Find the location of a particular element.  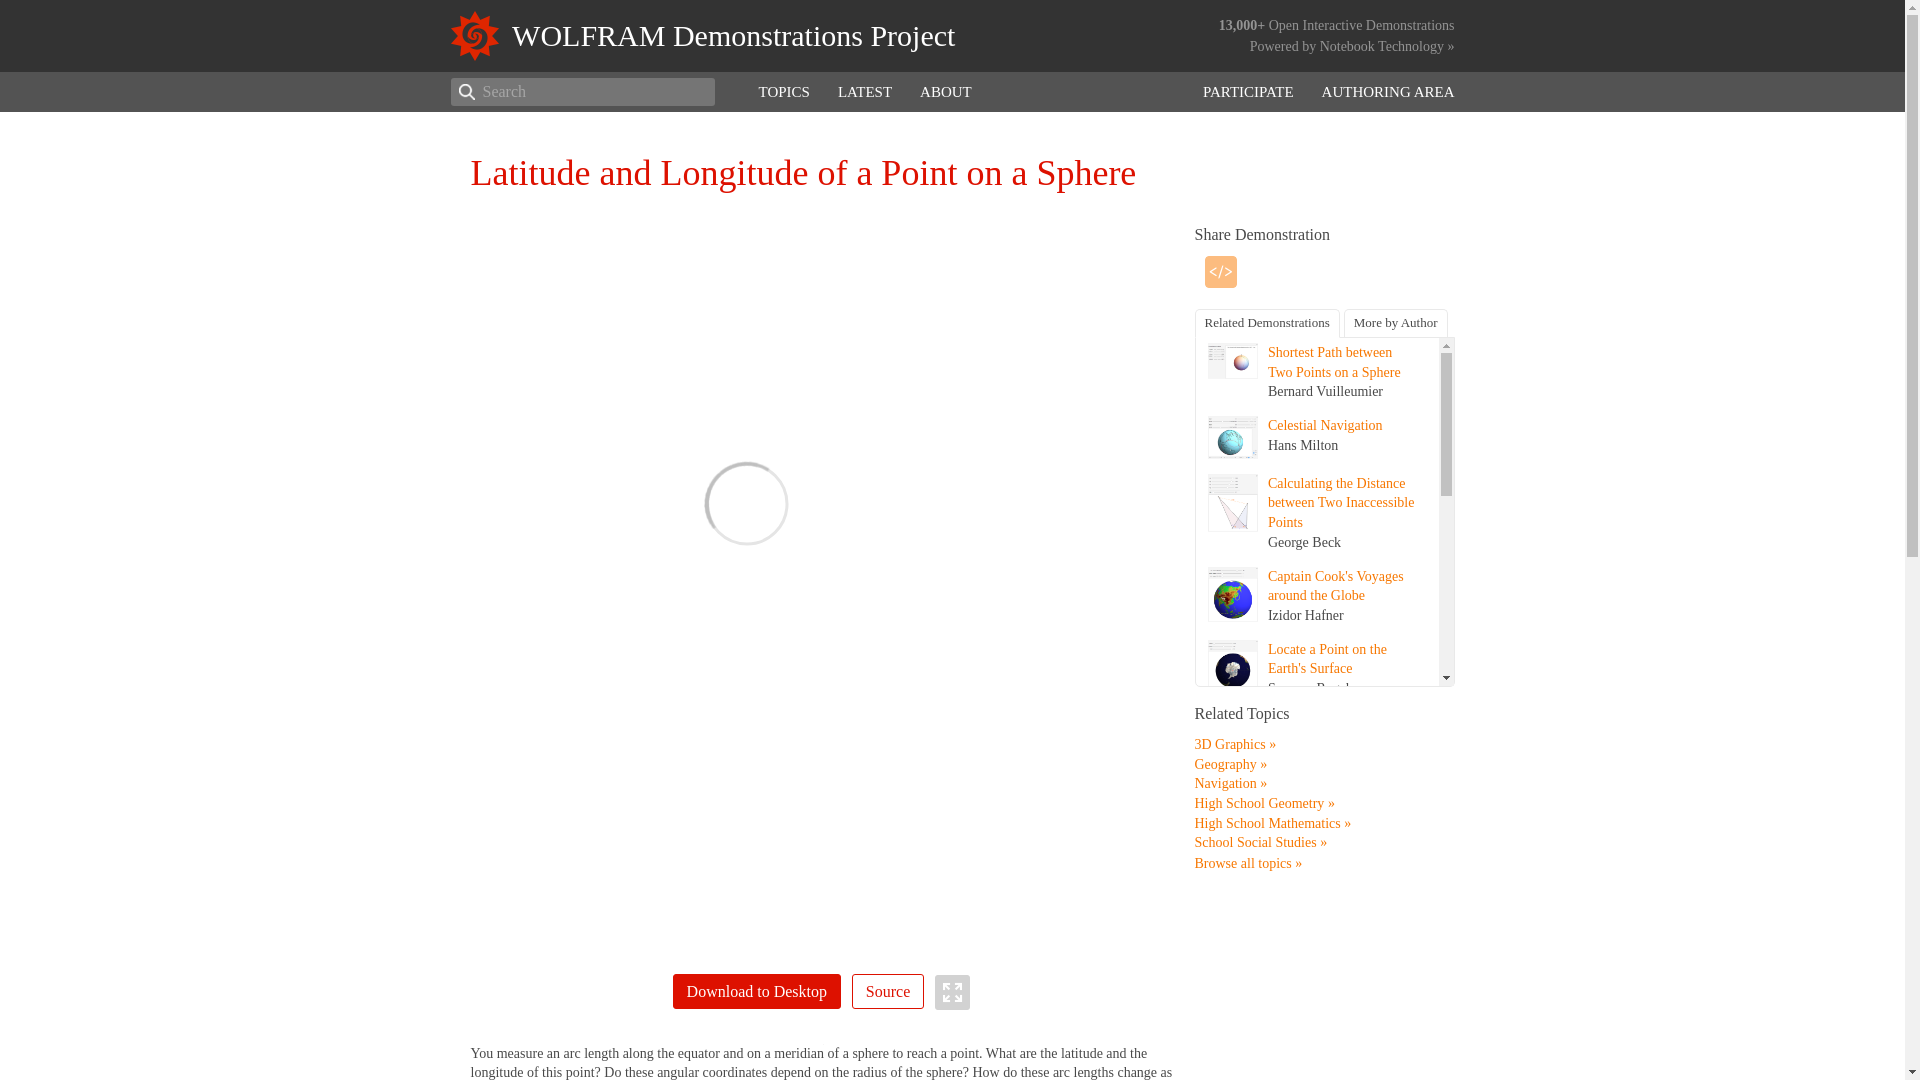

Contributed by: Enrique Zeleny is located at coordinates (1340, 1045).